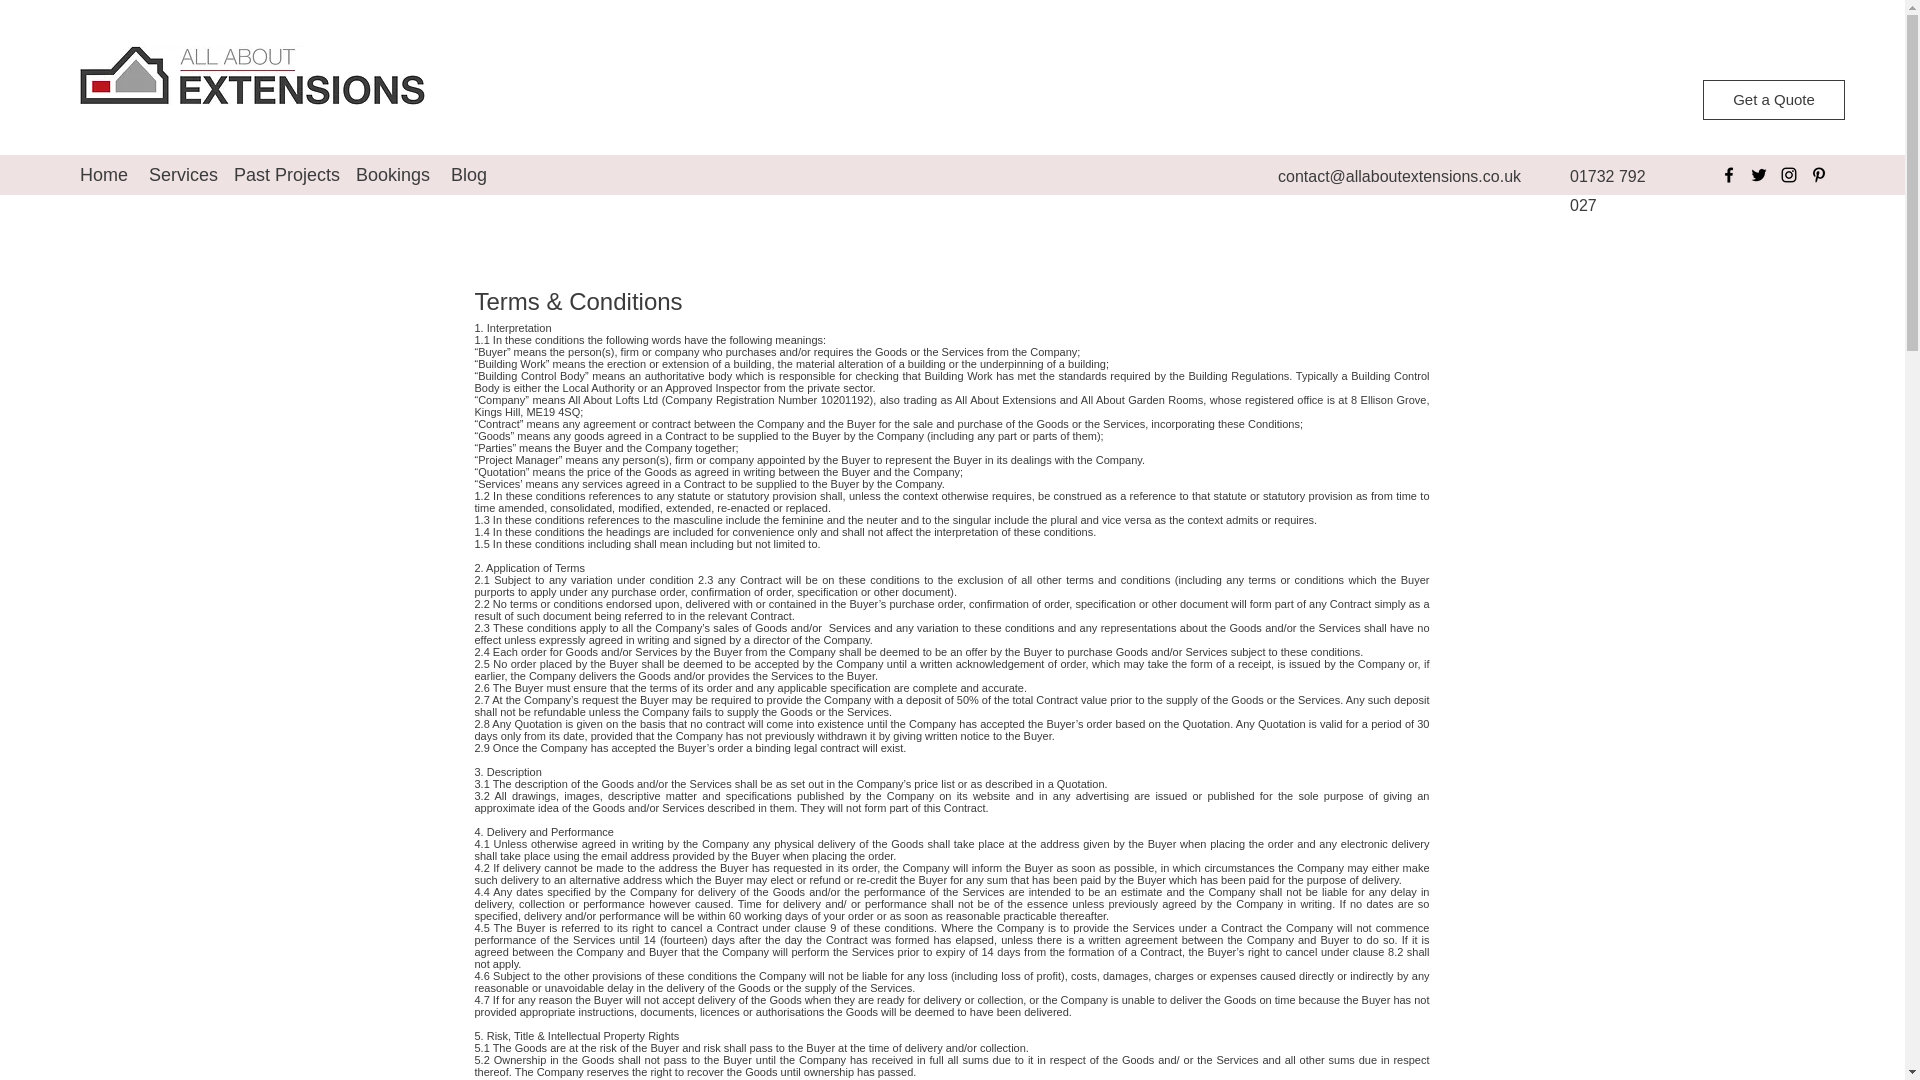 The image size is (1920, 1080). Describe the element at coordinates (104, 174) in the screenshot. I see `Home` at that location.